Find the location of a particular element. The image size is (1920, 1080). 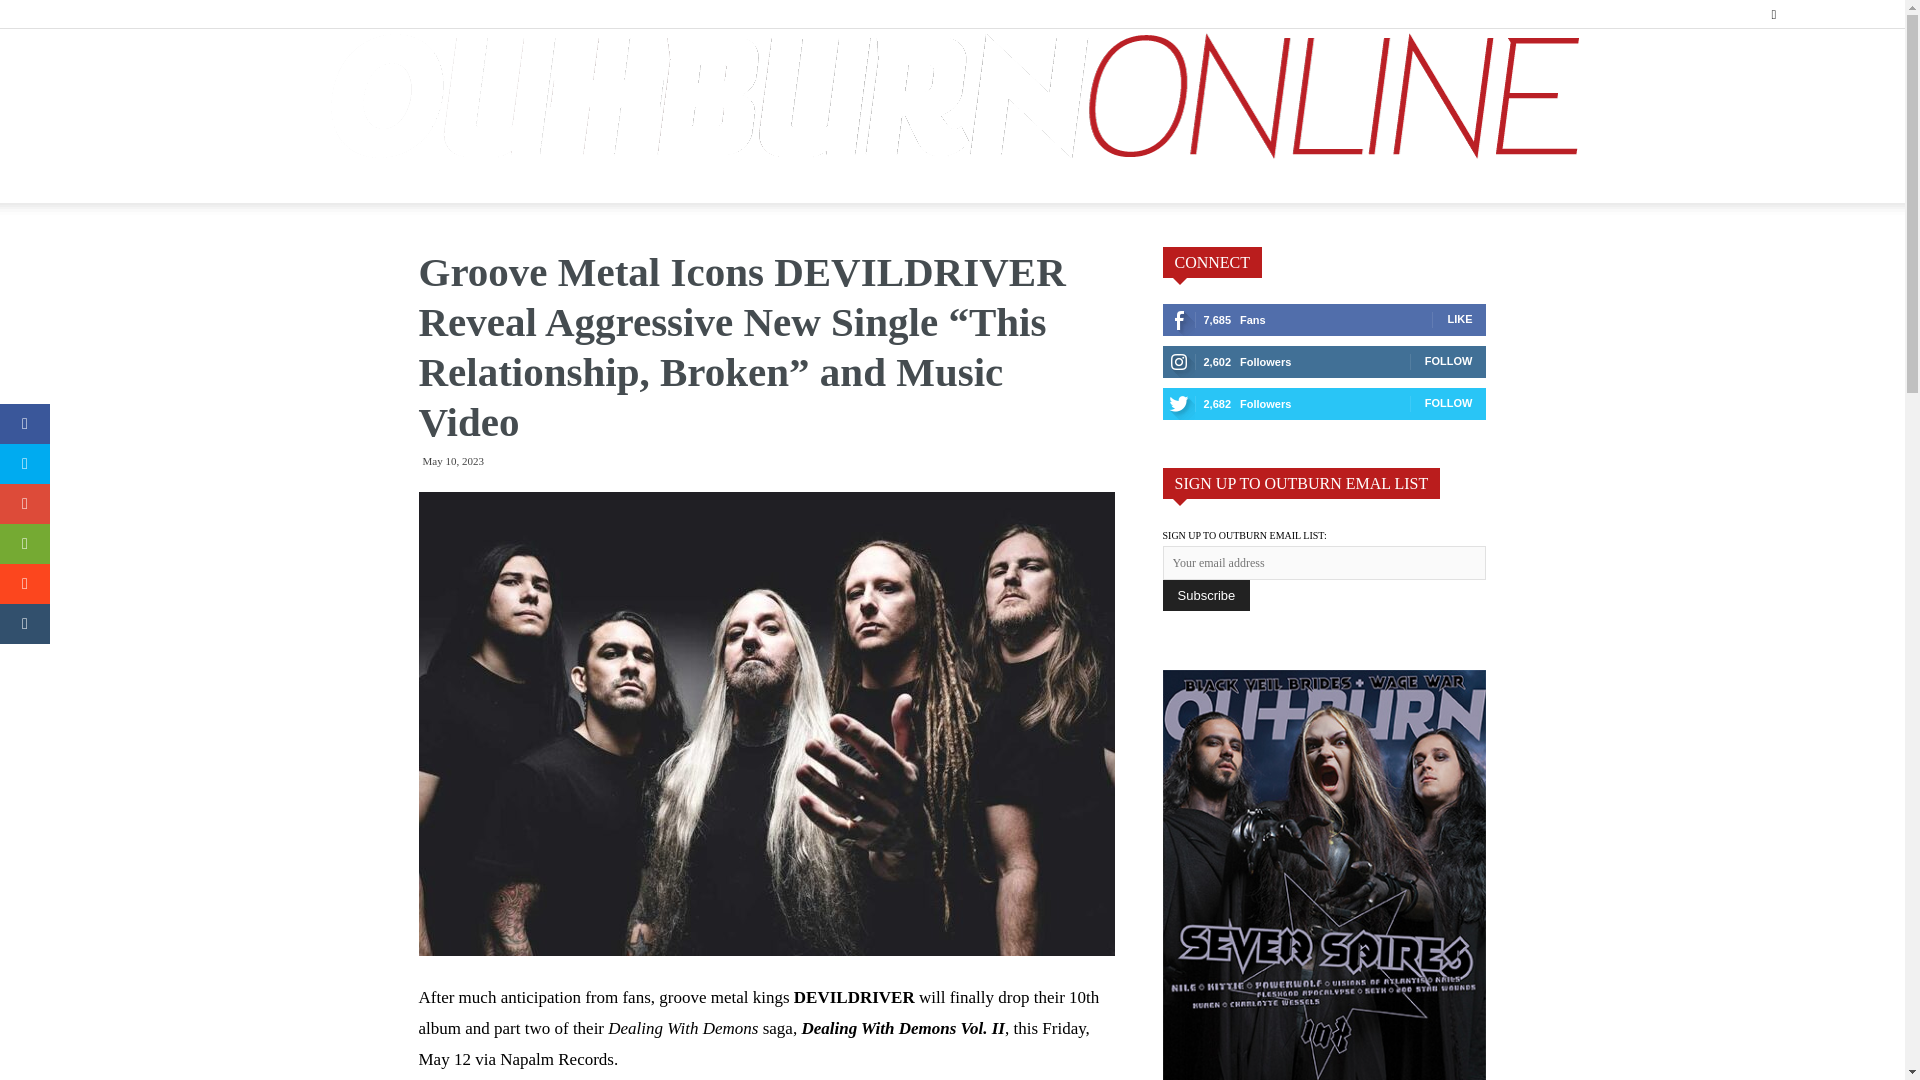

Twitter is located at coordinates (1870, 14).